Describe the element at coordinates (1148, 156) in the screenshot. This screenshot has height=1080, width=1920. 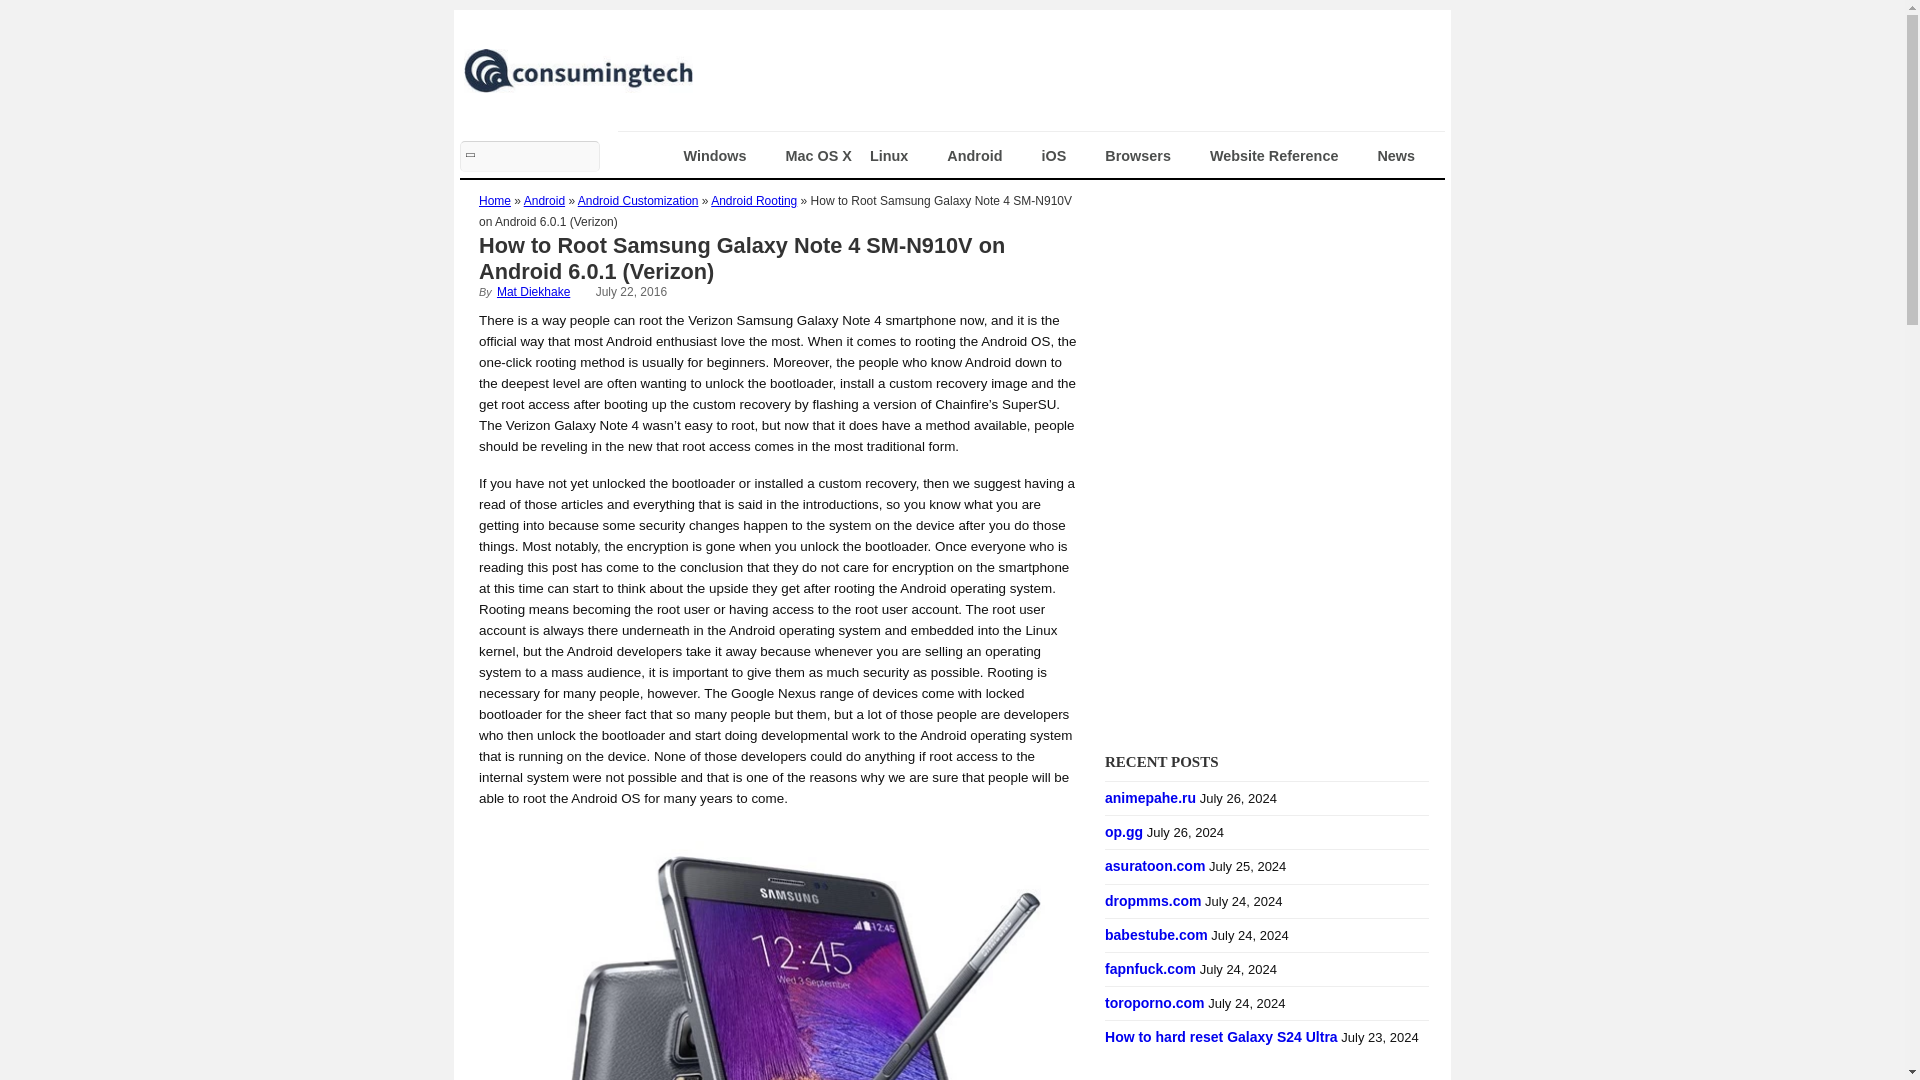
I see `Browsers` at that location.